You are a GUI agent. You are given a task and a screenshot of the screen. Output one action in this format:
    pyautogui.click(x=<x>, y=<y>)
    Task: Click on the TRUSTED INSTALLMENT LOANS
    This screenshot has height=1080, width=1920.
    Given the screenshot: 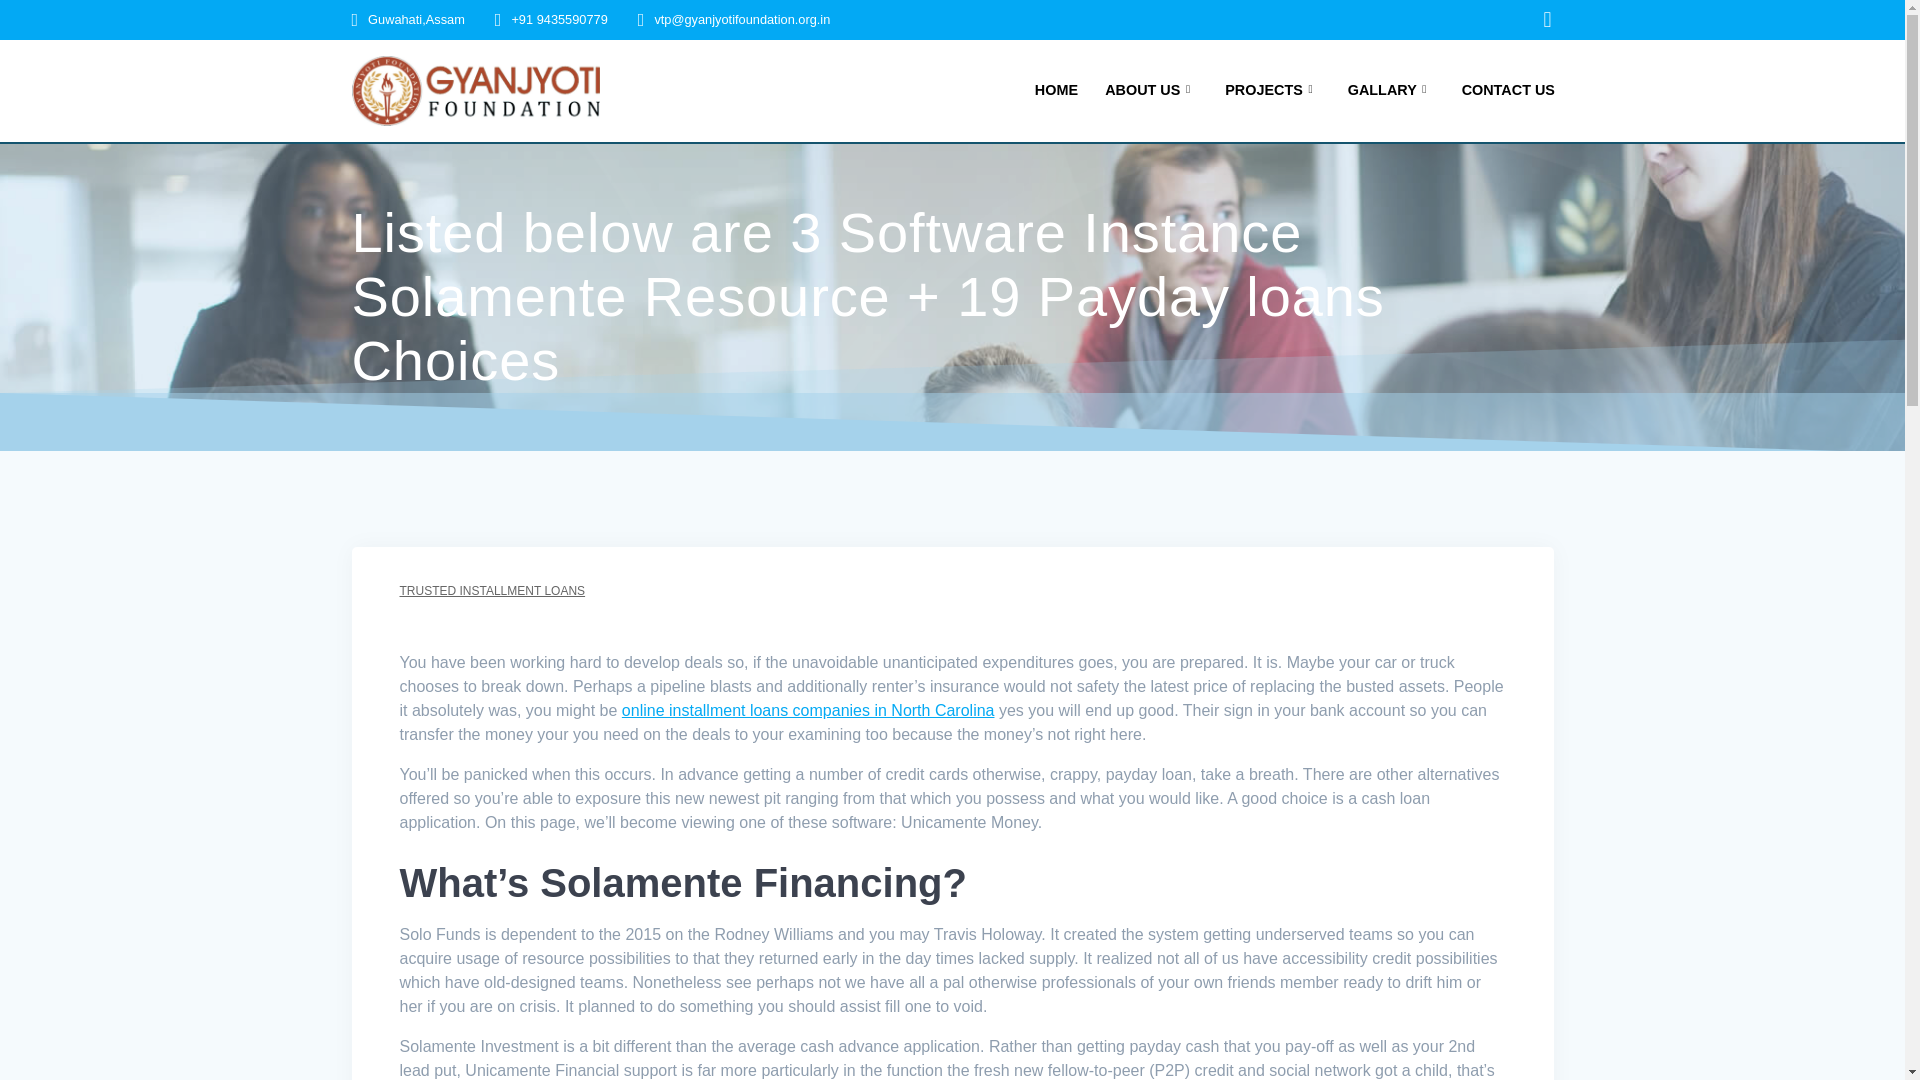 What is the action you would take?
    pyautogui.click(x=492, y=591)
    